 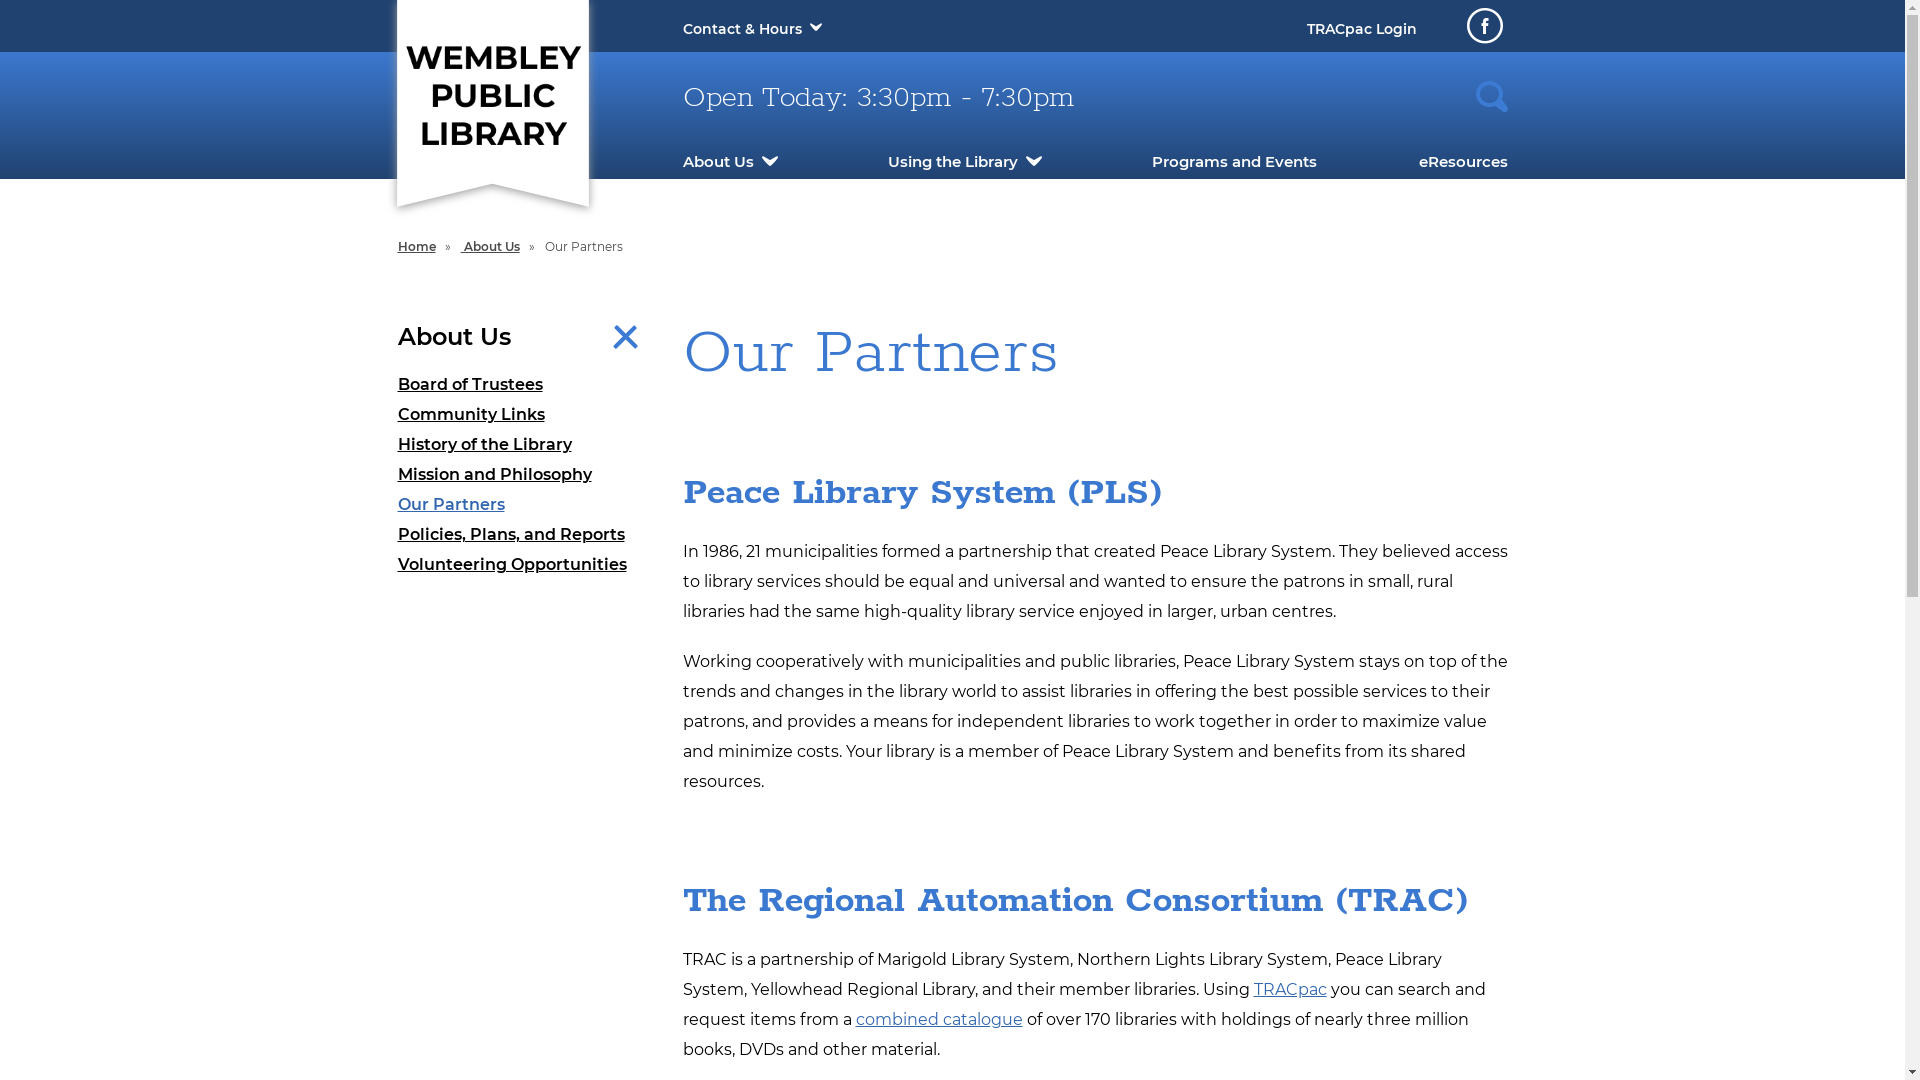 What do you see at coordinates (490, 246) in the screenshot?
I see `About Us` at bounding box center [490, 246].